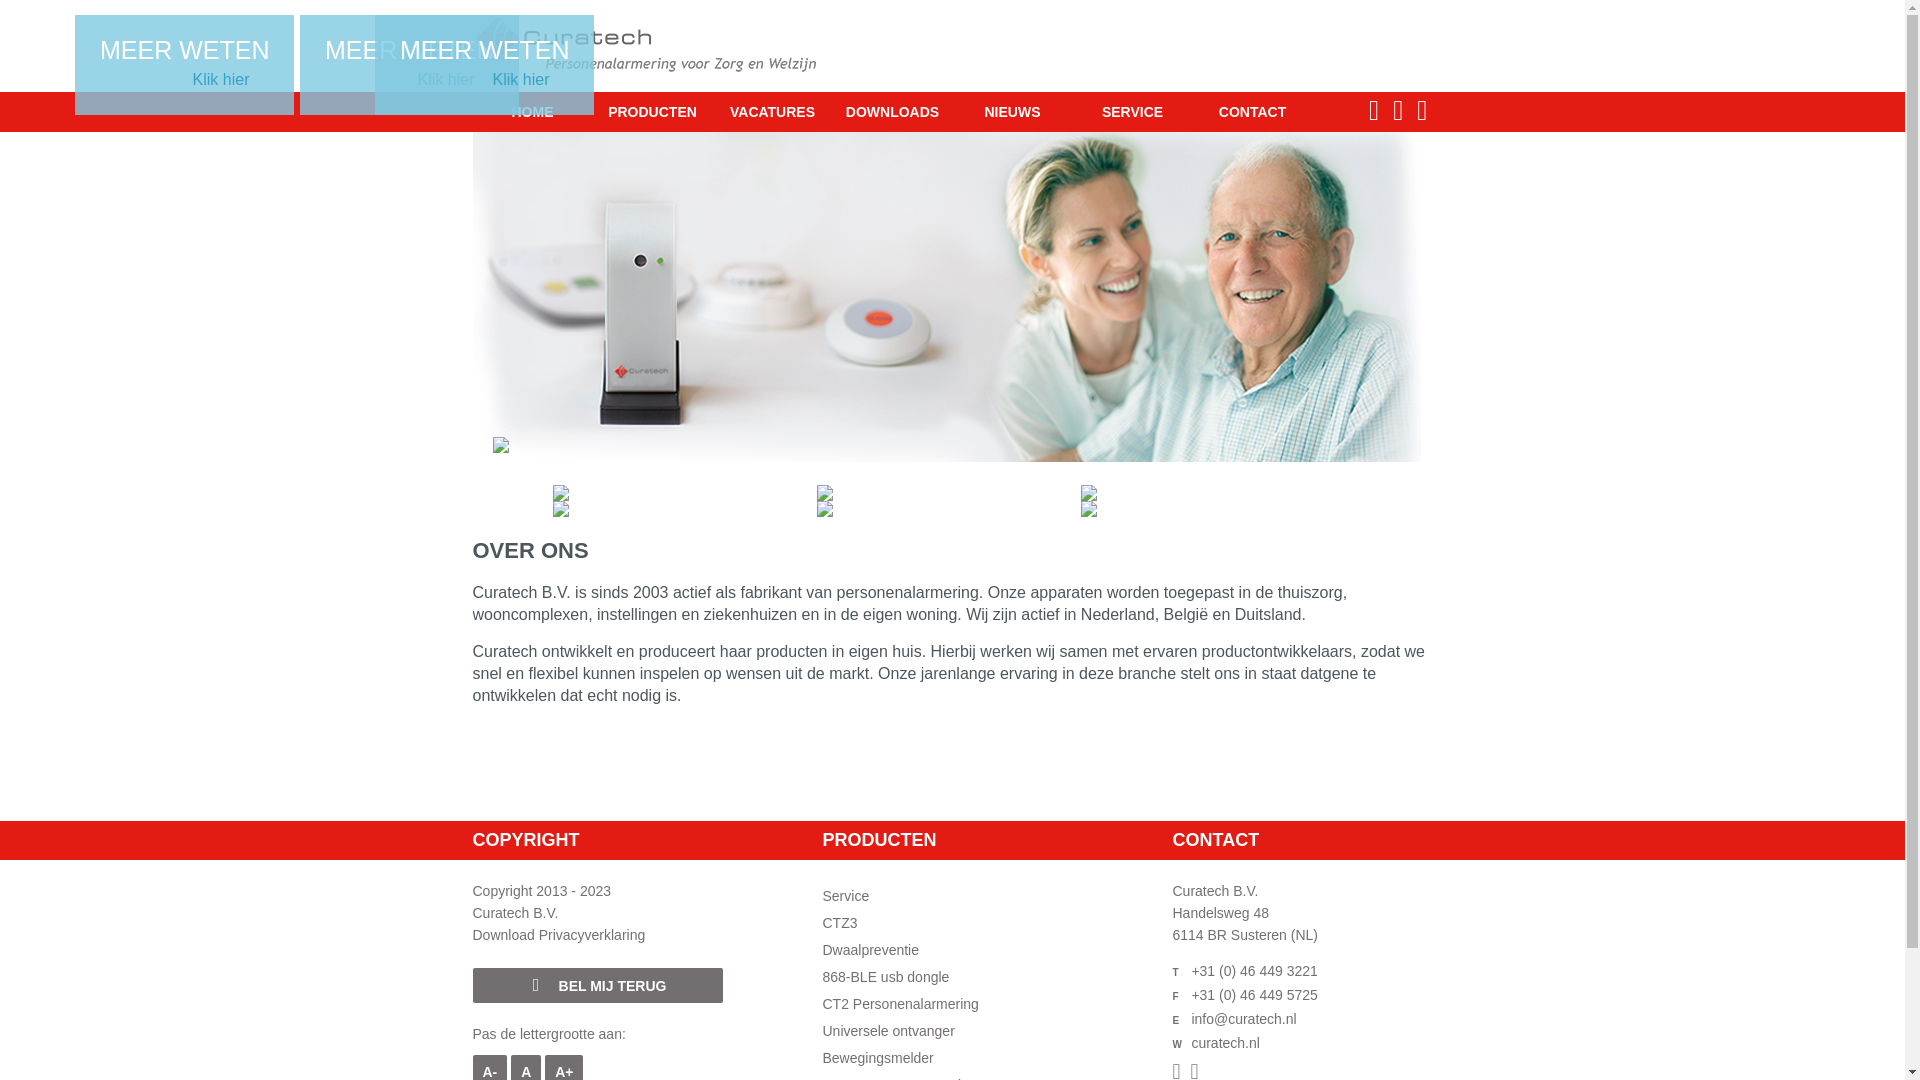  I want to click on 868-BLE usb dongle, so click(886, 977).